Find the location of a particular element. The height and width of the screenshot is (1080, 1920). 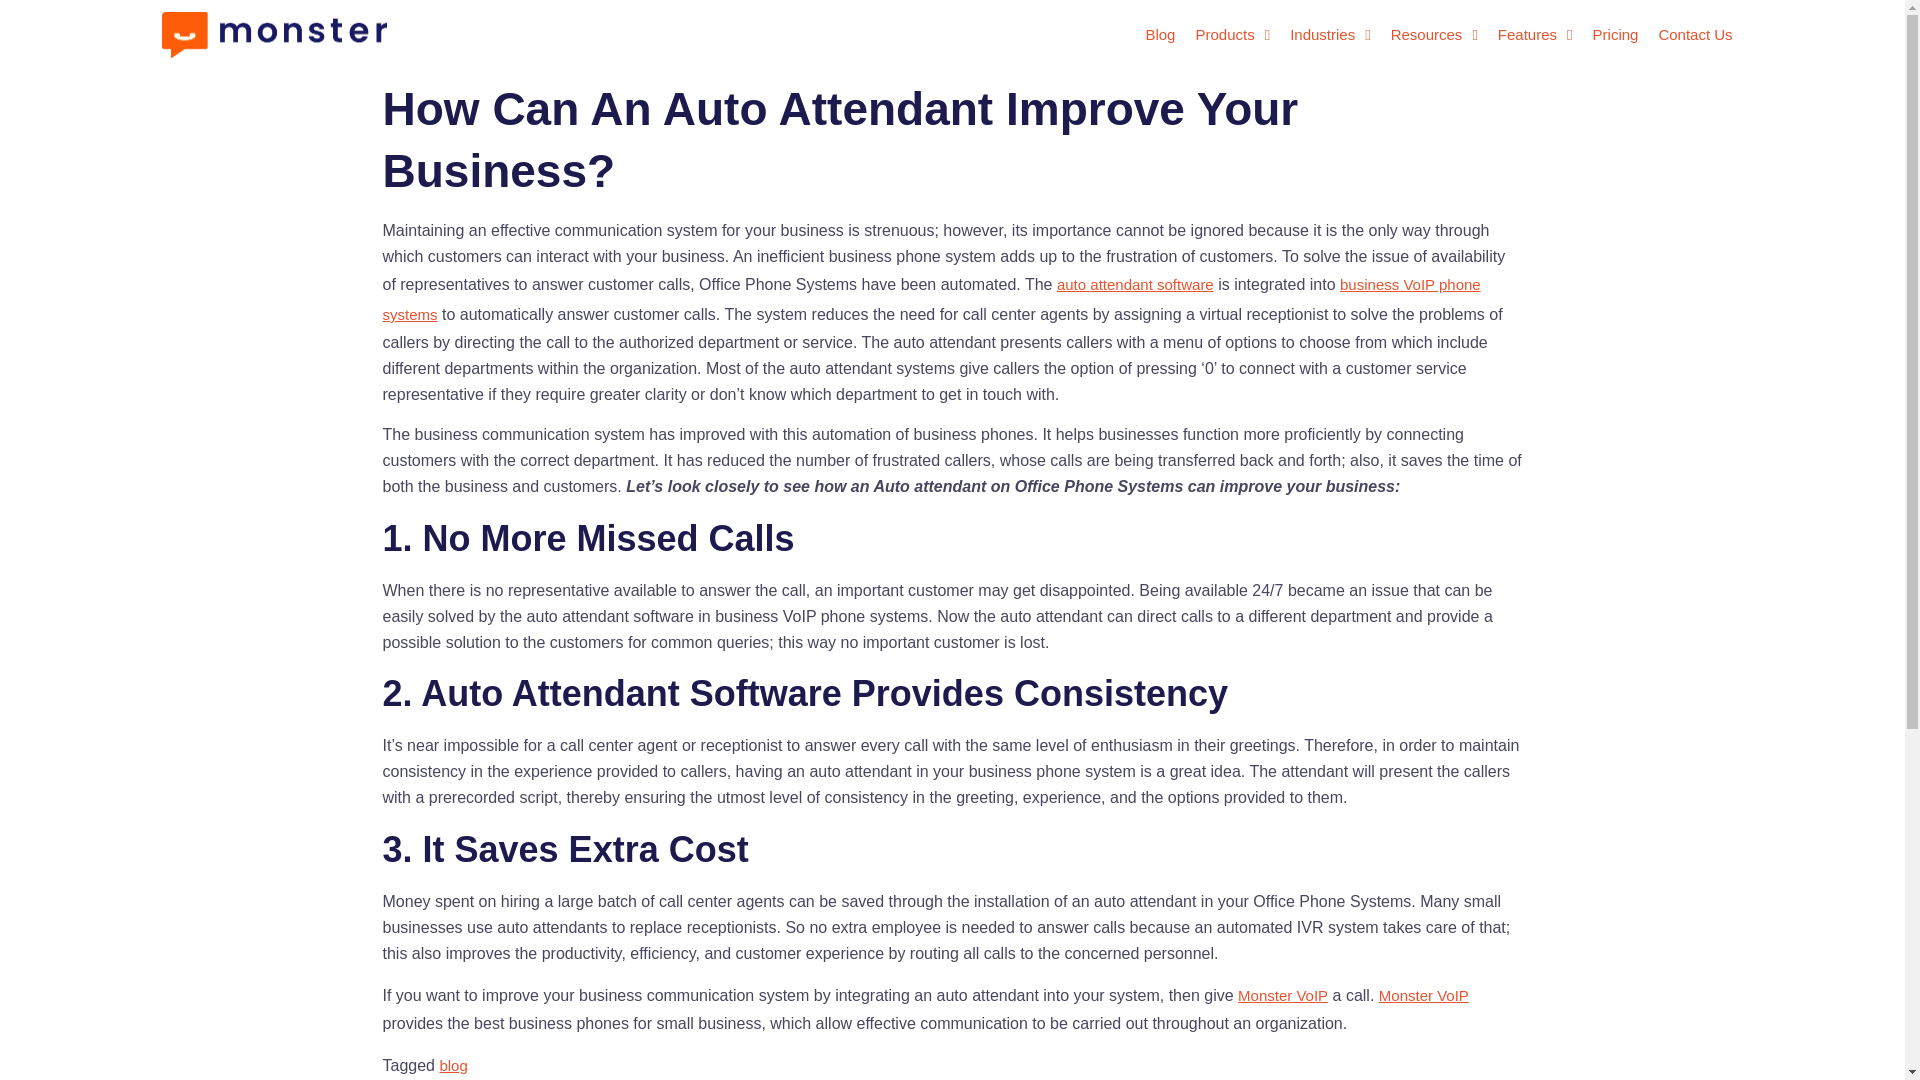

Resources is located at coordinates (1434, 34).